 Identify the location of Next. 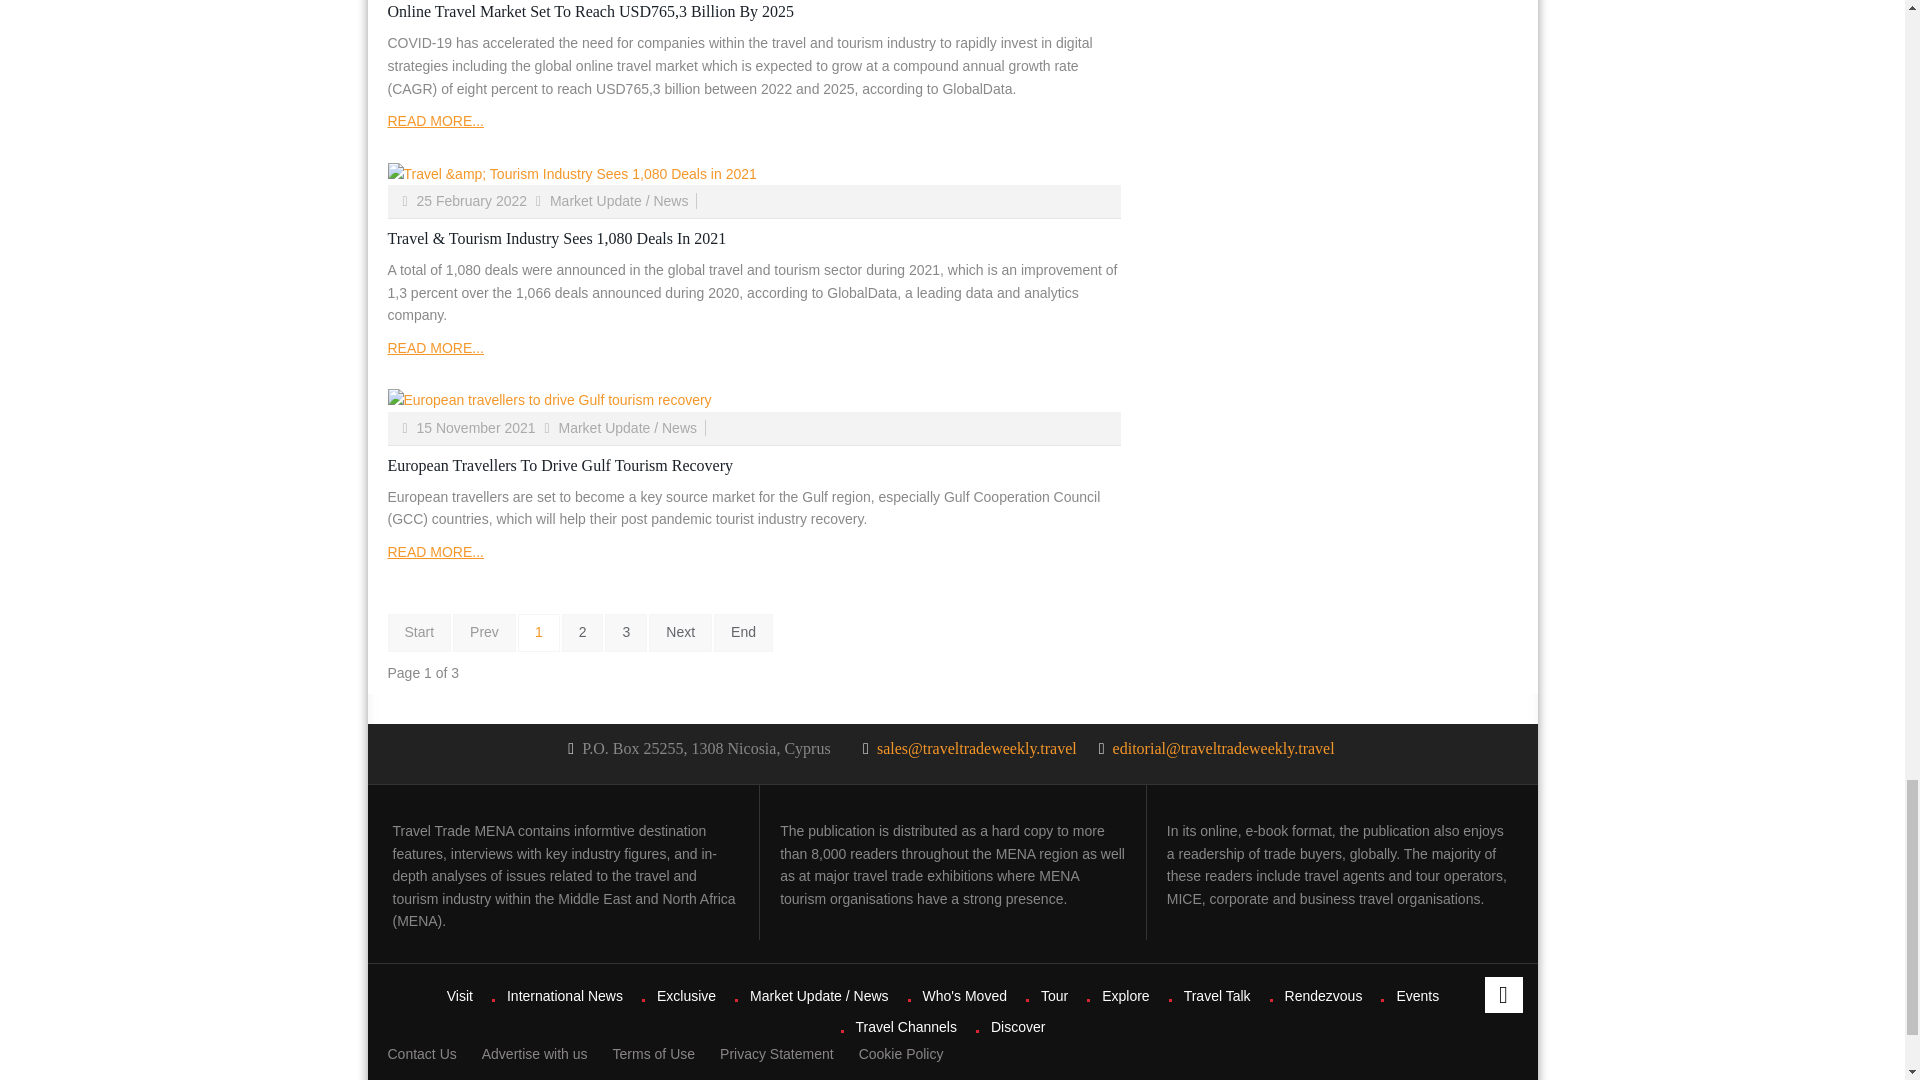
(680, 633).